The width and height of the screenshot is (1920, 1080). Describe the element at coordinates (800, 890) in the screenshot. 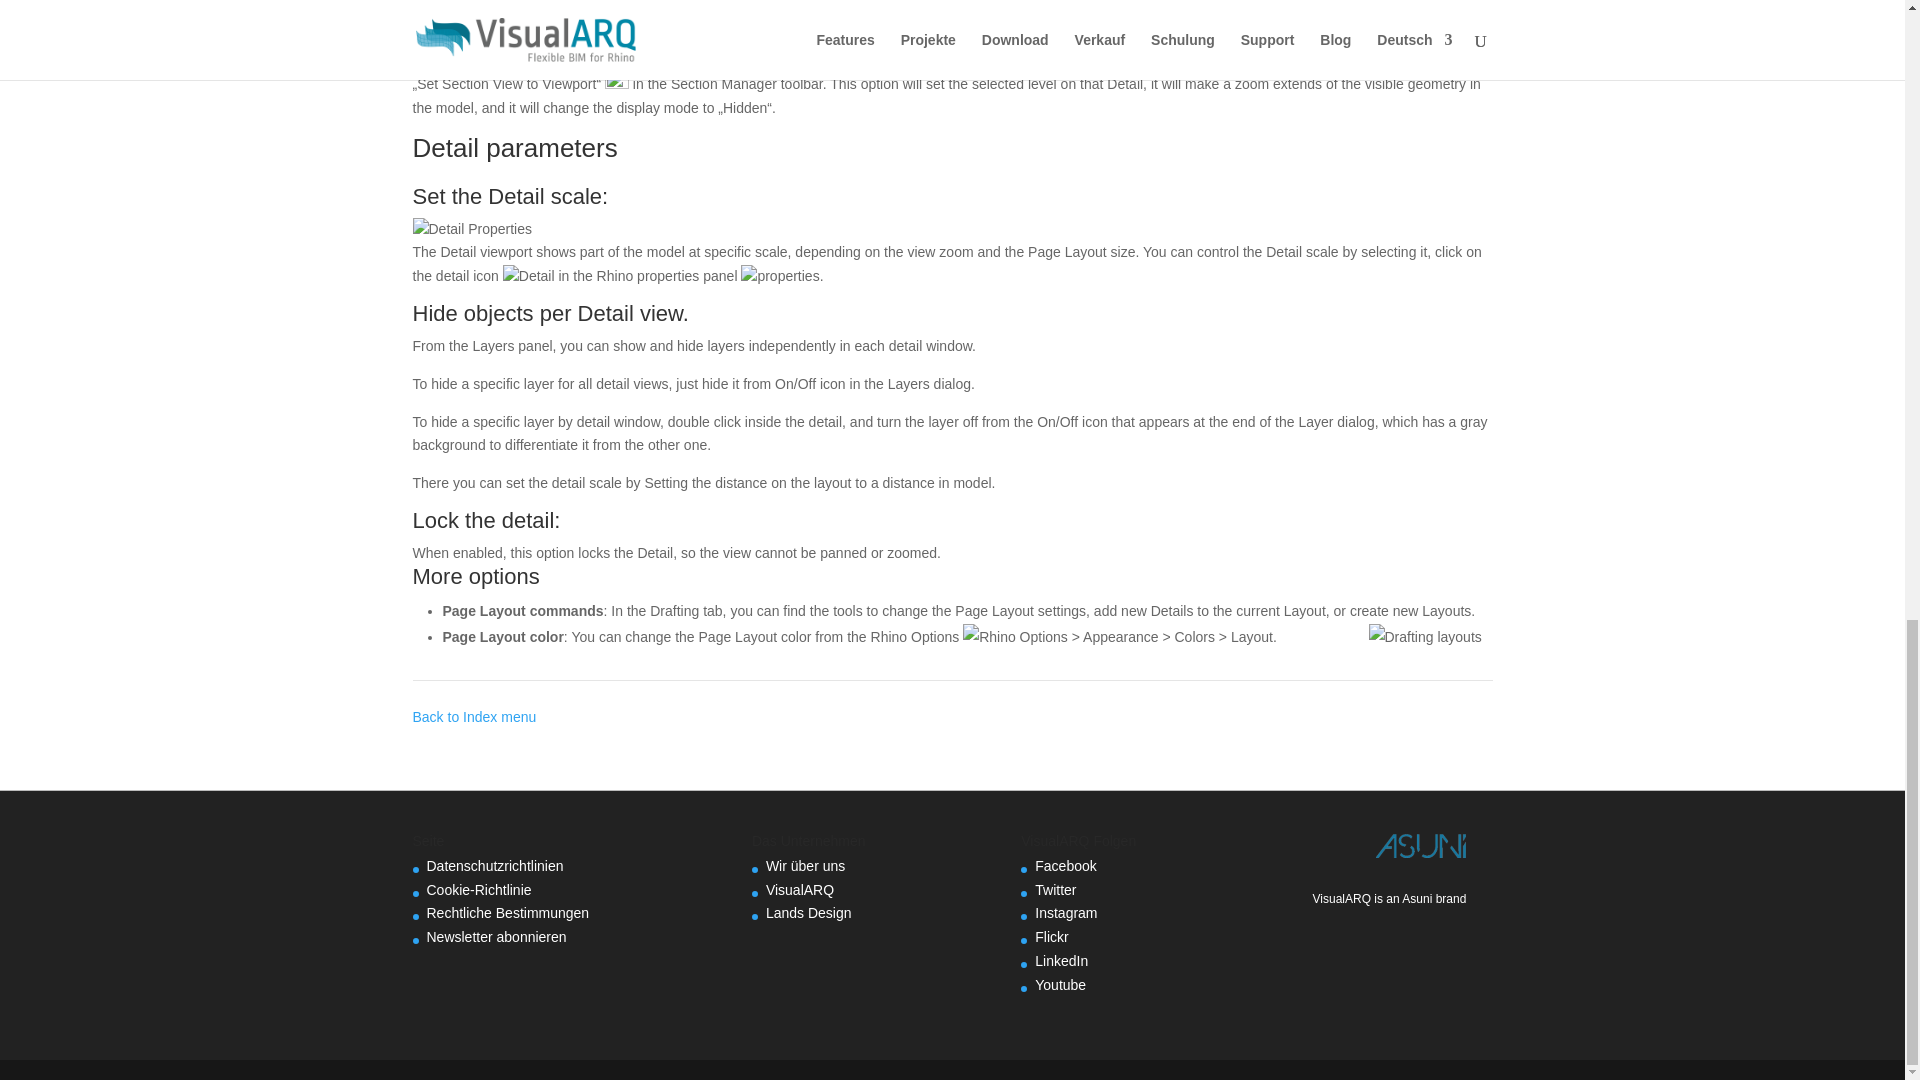

I see `VisualARQ` at that location.